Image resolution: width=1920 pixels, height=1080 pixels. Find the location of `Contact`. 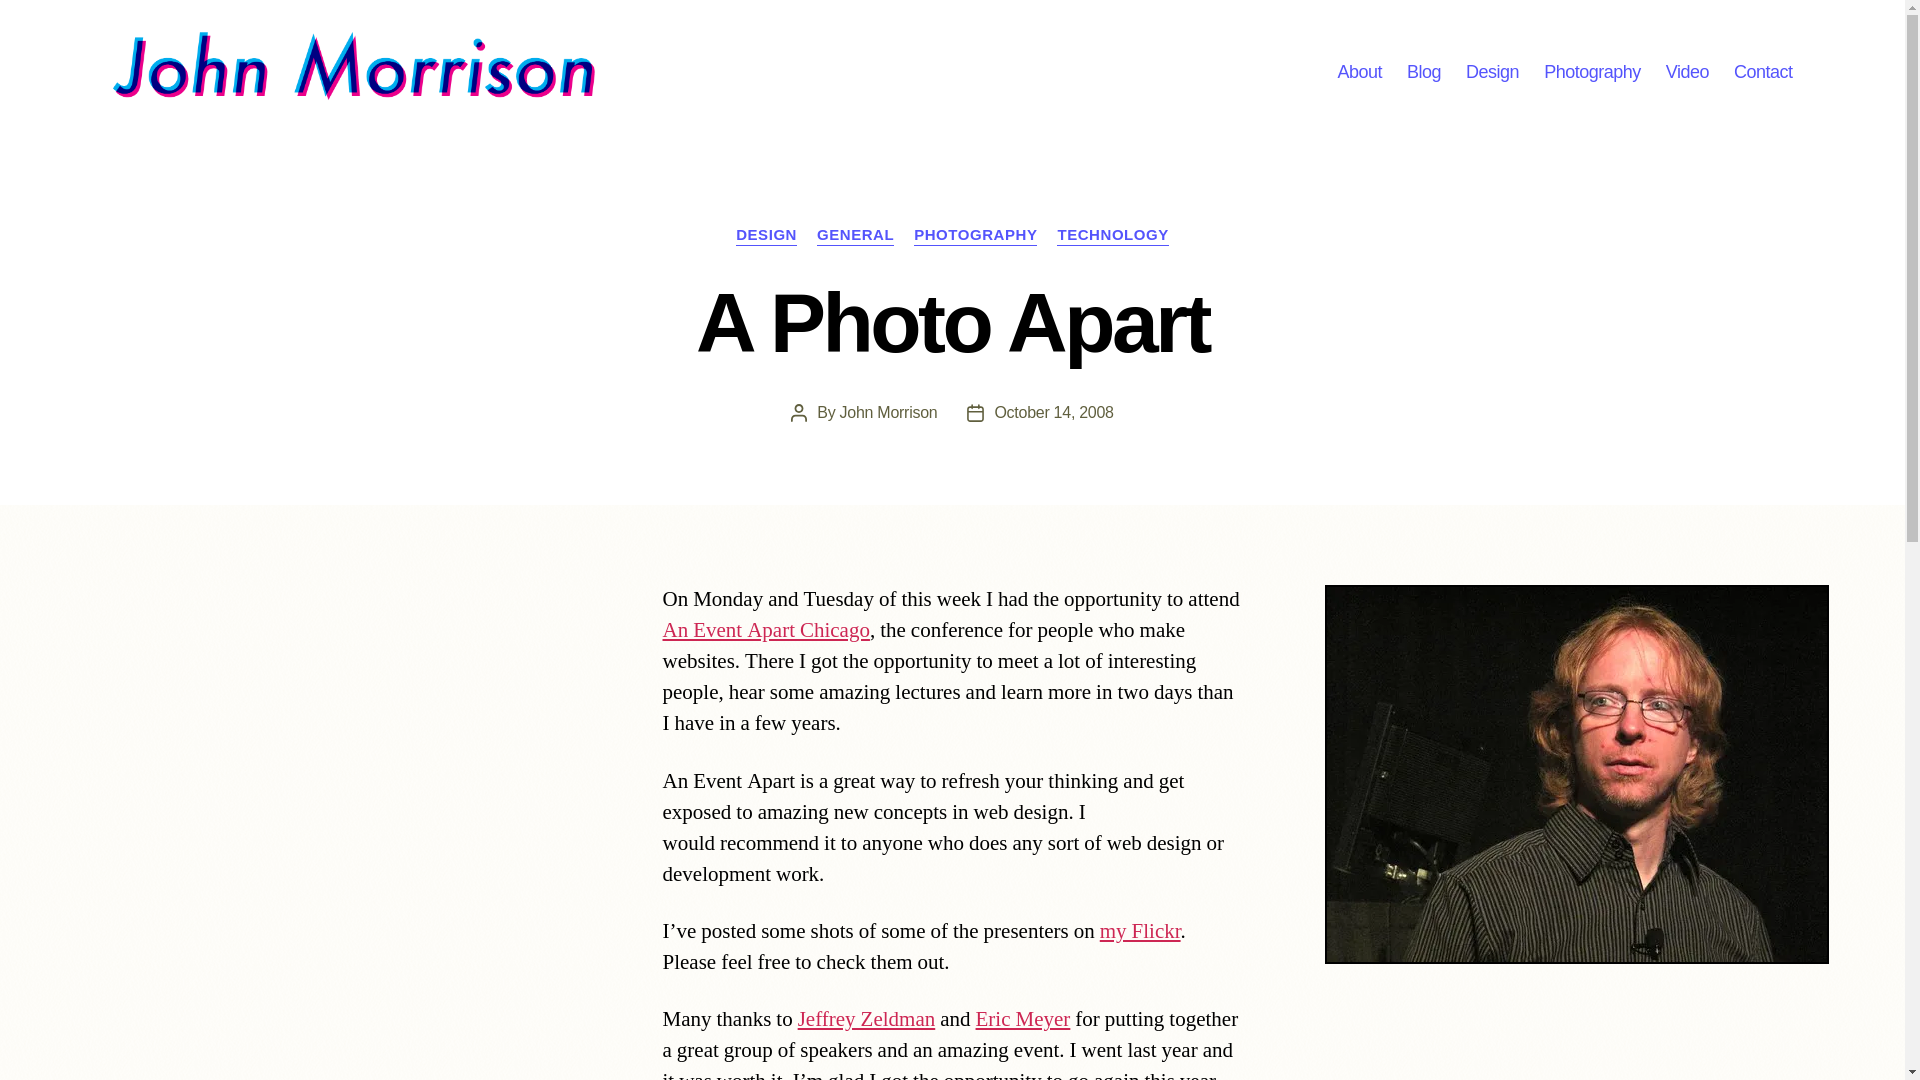

Contact is located at coordinates (1763, 72).